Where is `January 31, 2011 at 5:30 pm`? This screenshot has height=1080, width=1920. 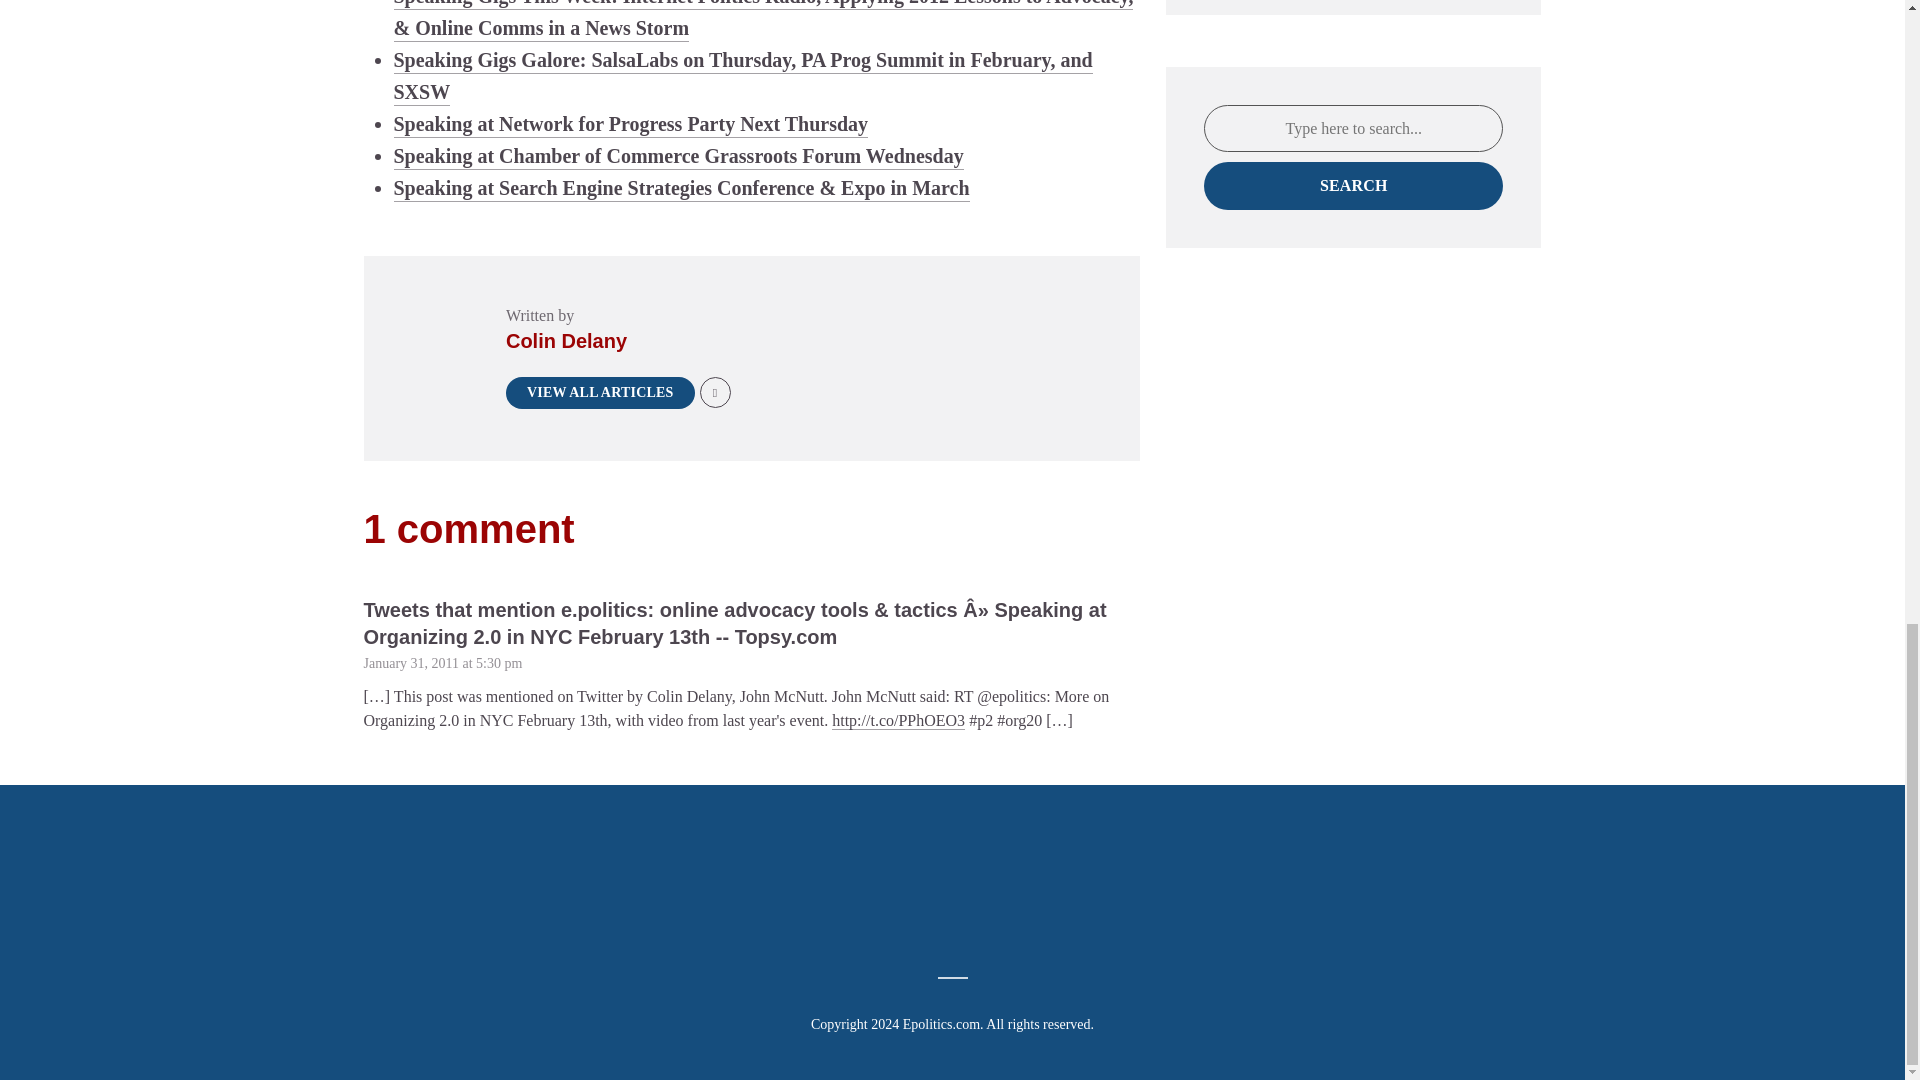 January 31, 2011 at 5:30 pm is located at coordinates (443, 662).